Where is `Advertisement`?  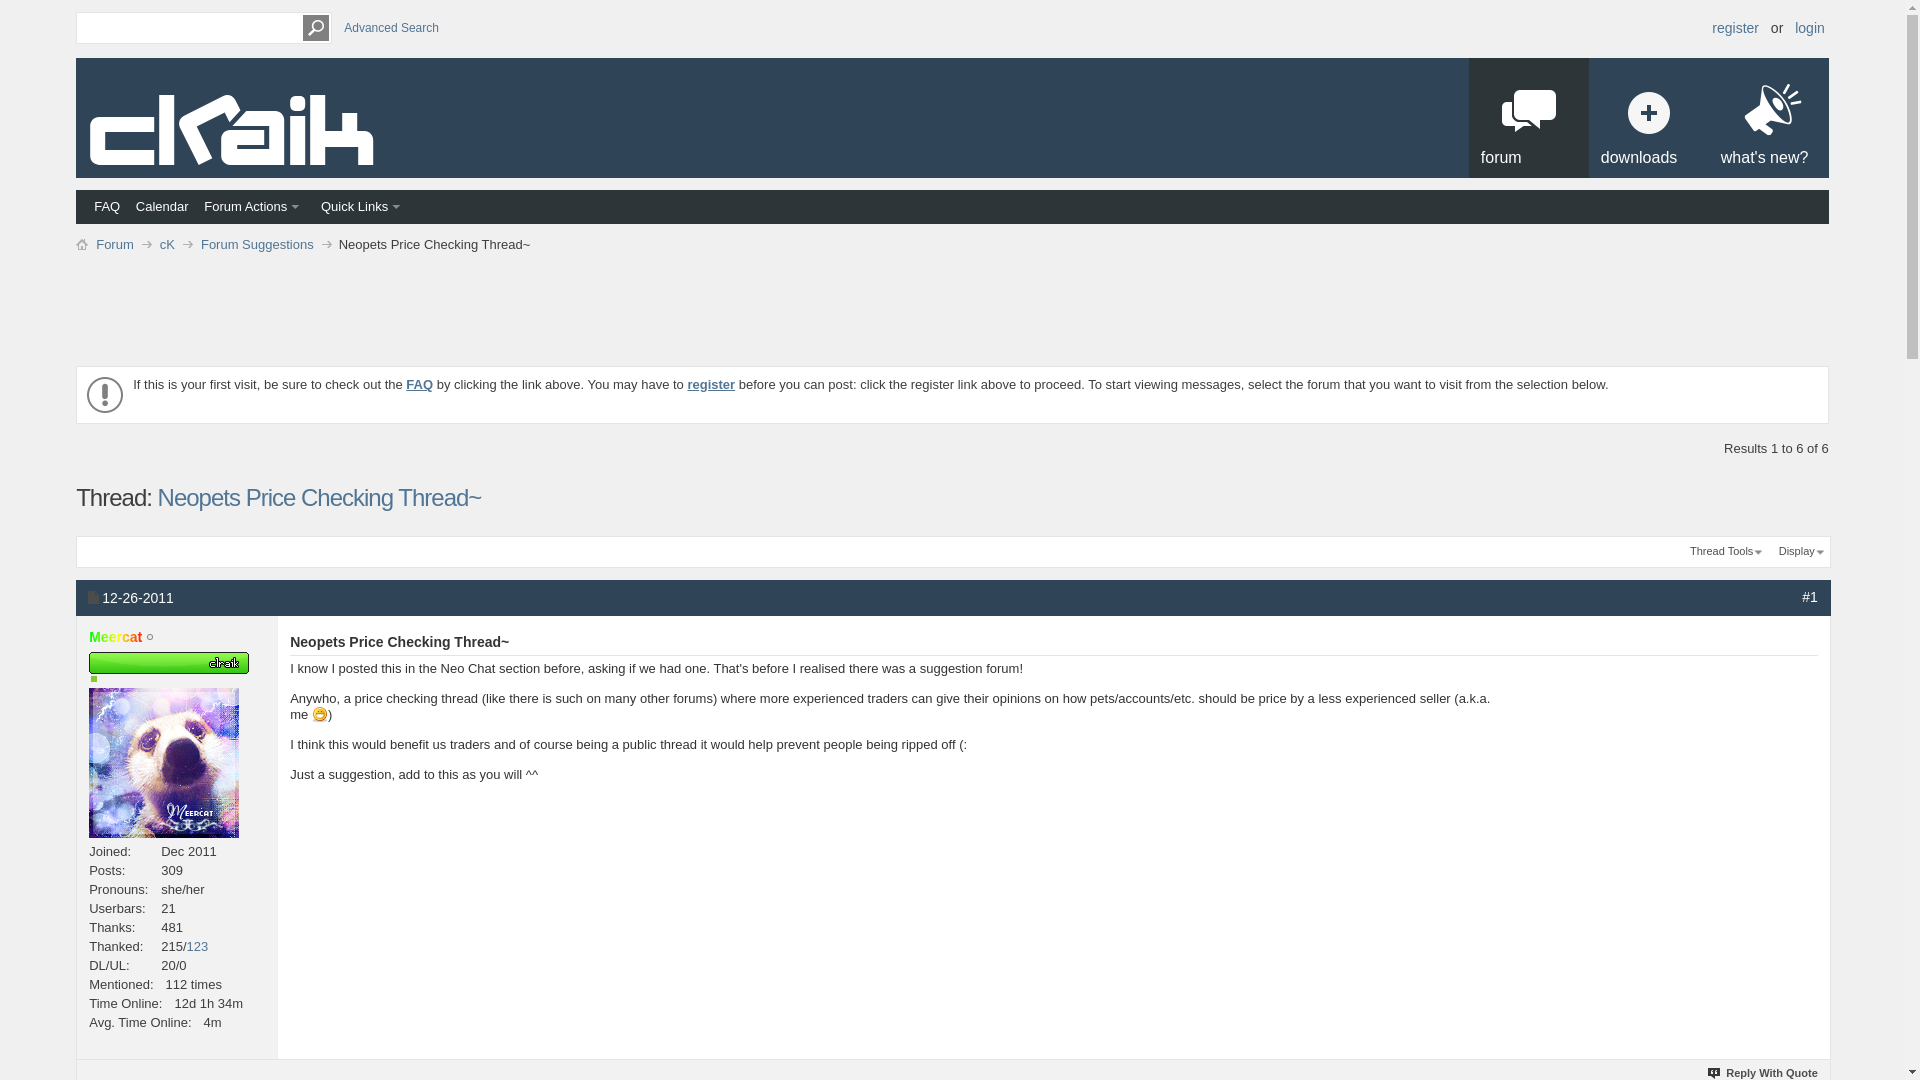
Advertisement is located at coordinates (951, 302).